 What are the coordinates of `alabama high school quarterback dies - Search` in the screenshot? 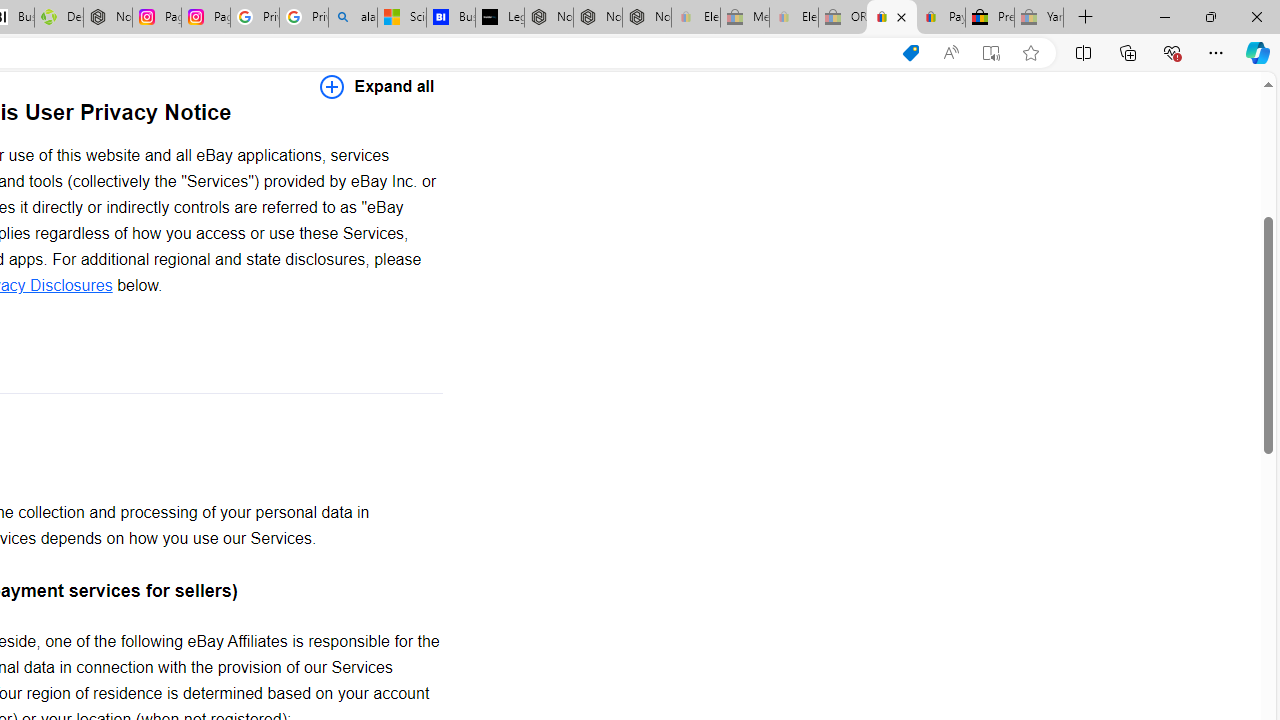 It's located at (353, 18).